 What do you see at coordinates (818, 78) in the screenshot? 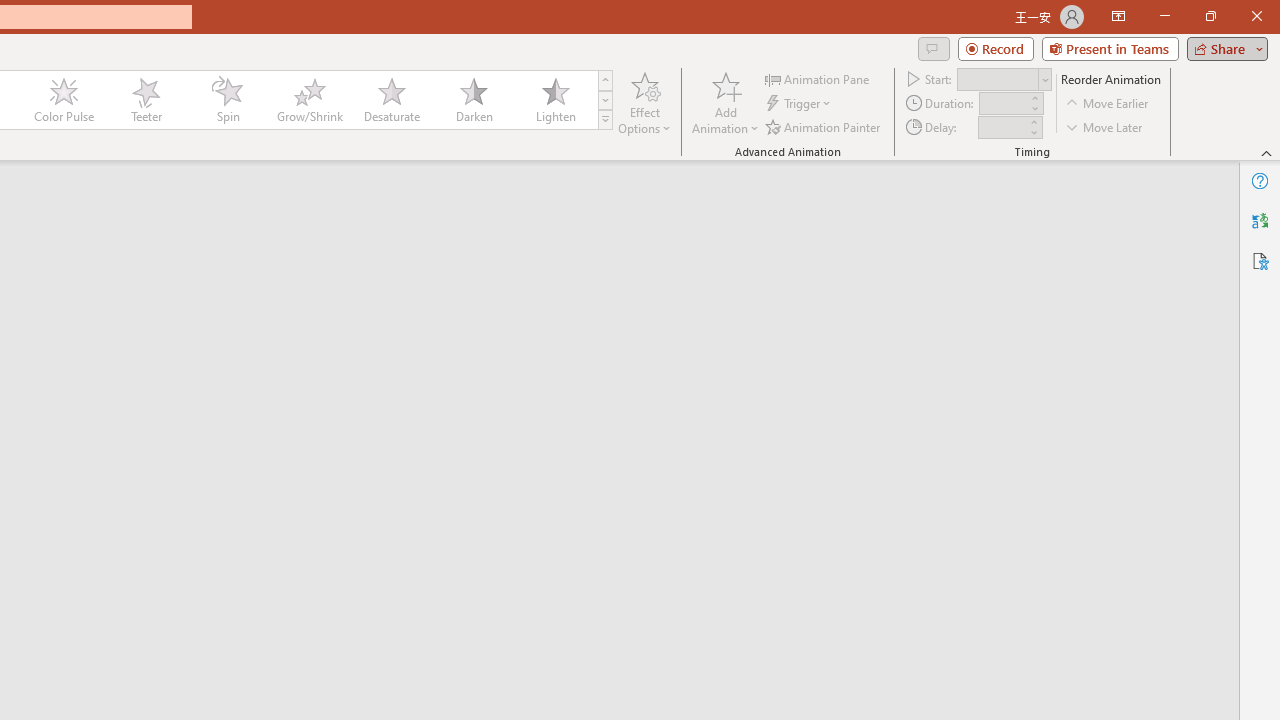
I see `Animation Pane` at bounding box center [818, 78].